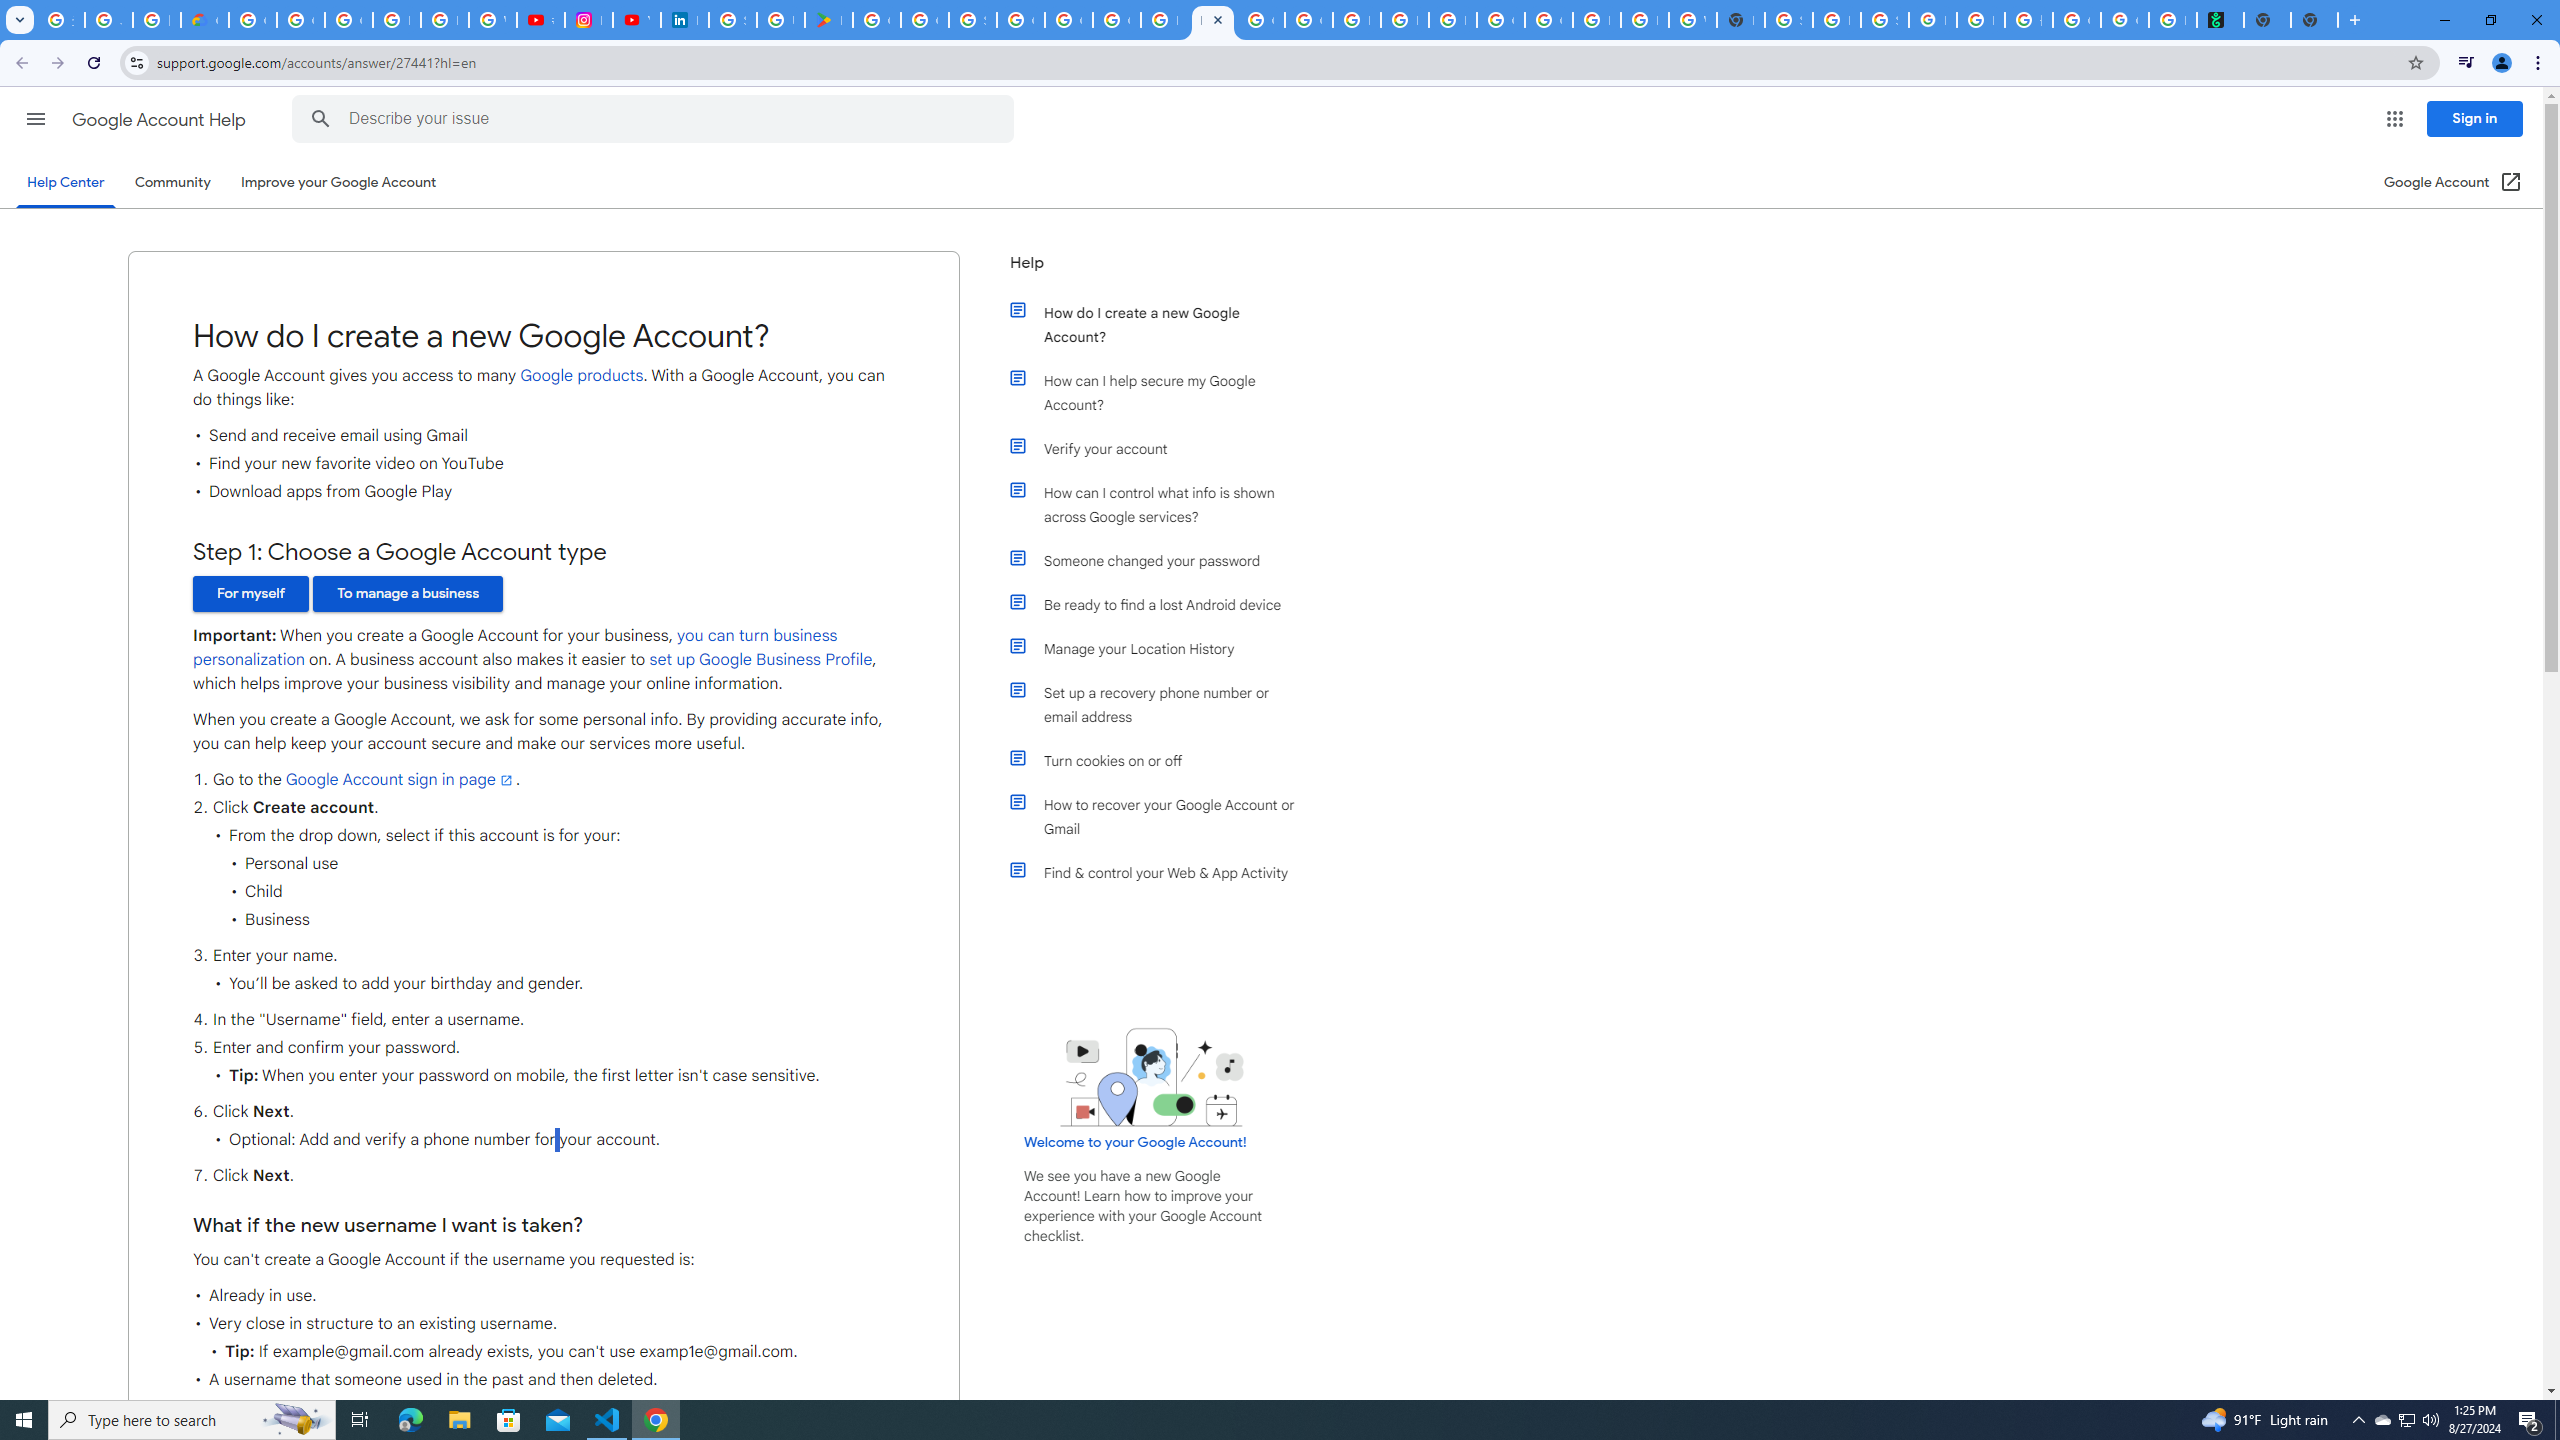 Image resolution: width=2560 pixels, height=1440 pixels. I want to click on Browse Chrome as a guest - Computer - Google Chrome Help, so click(1597, 20).